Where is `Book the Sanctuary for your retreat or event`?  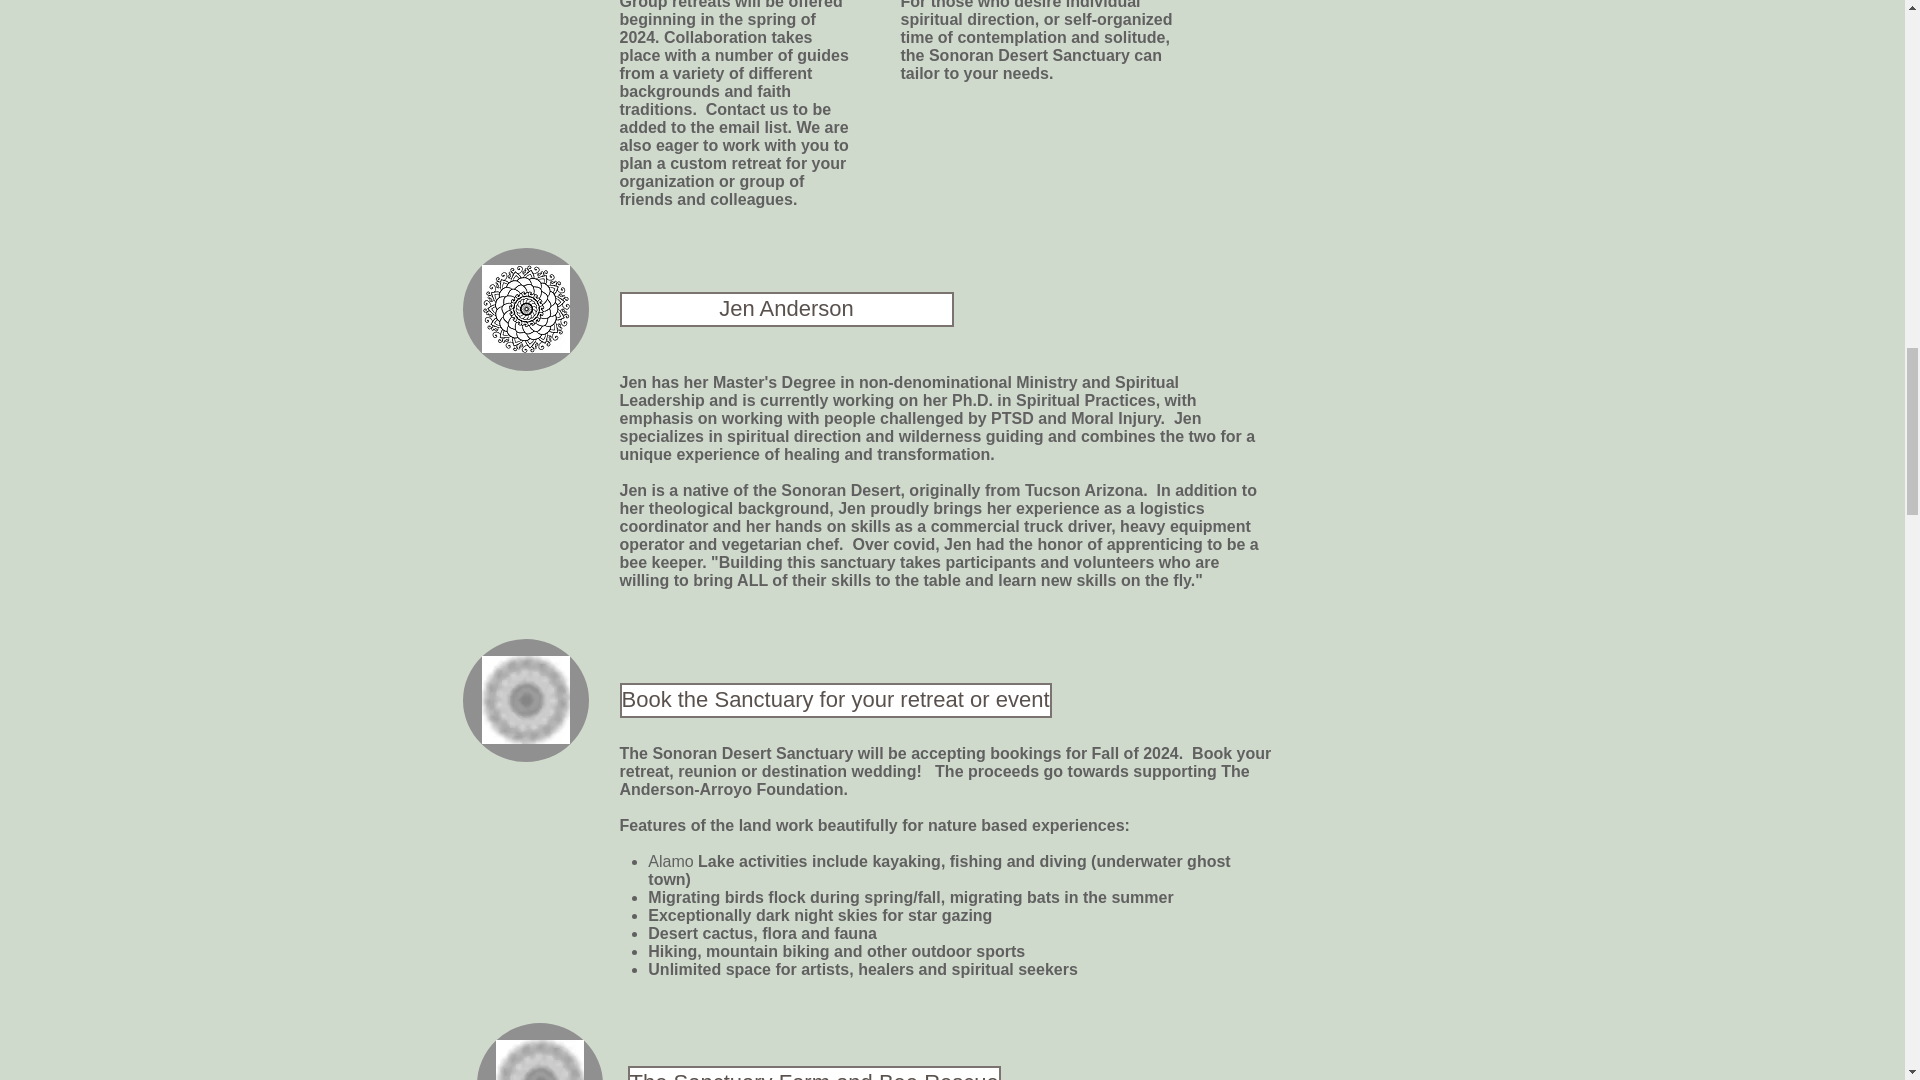
Book the Sanctuary for your retreat or event is located at coordinates (836, 700).